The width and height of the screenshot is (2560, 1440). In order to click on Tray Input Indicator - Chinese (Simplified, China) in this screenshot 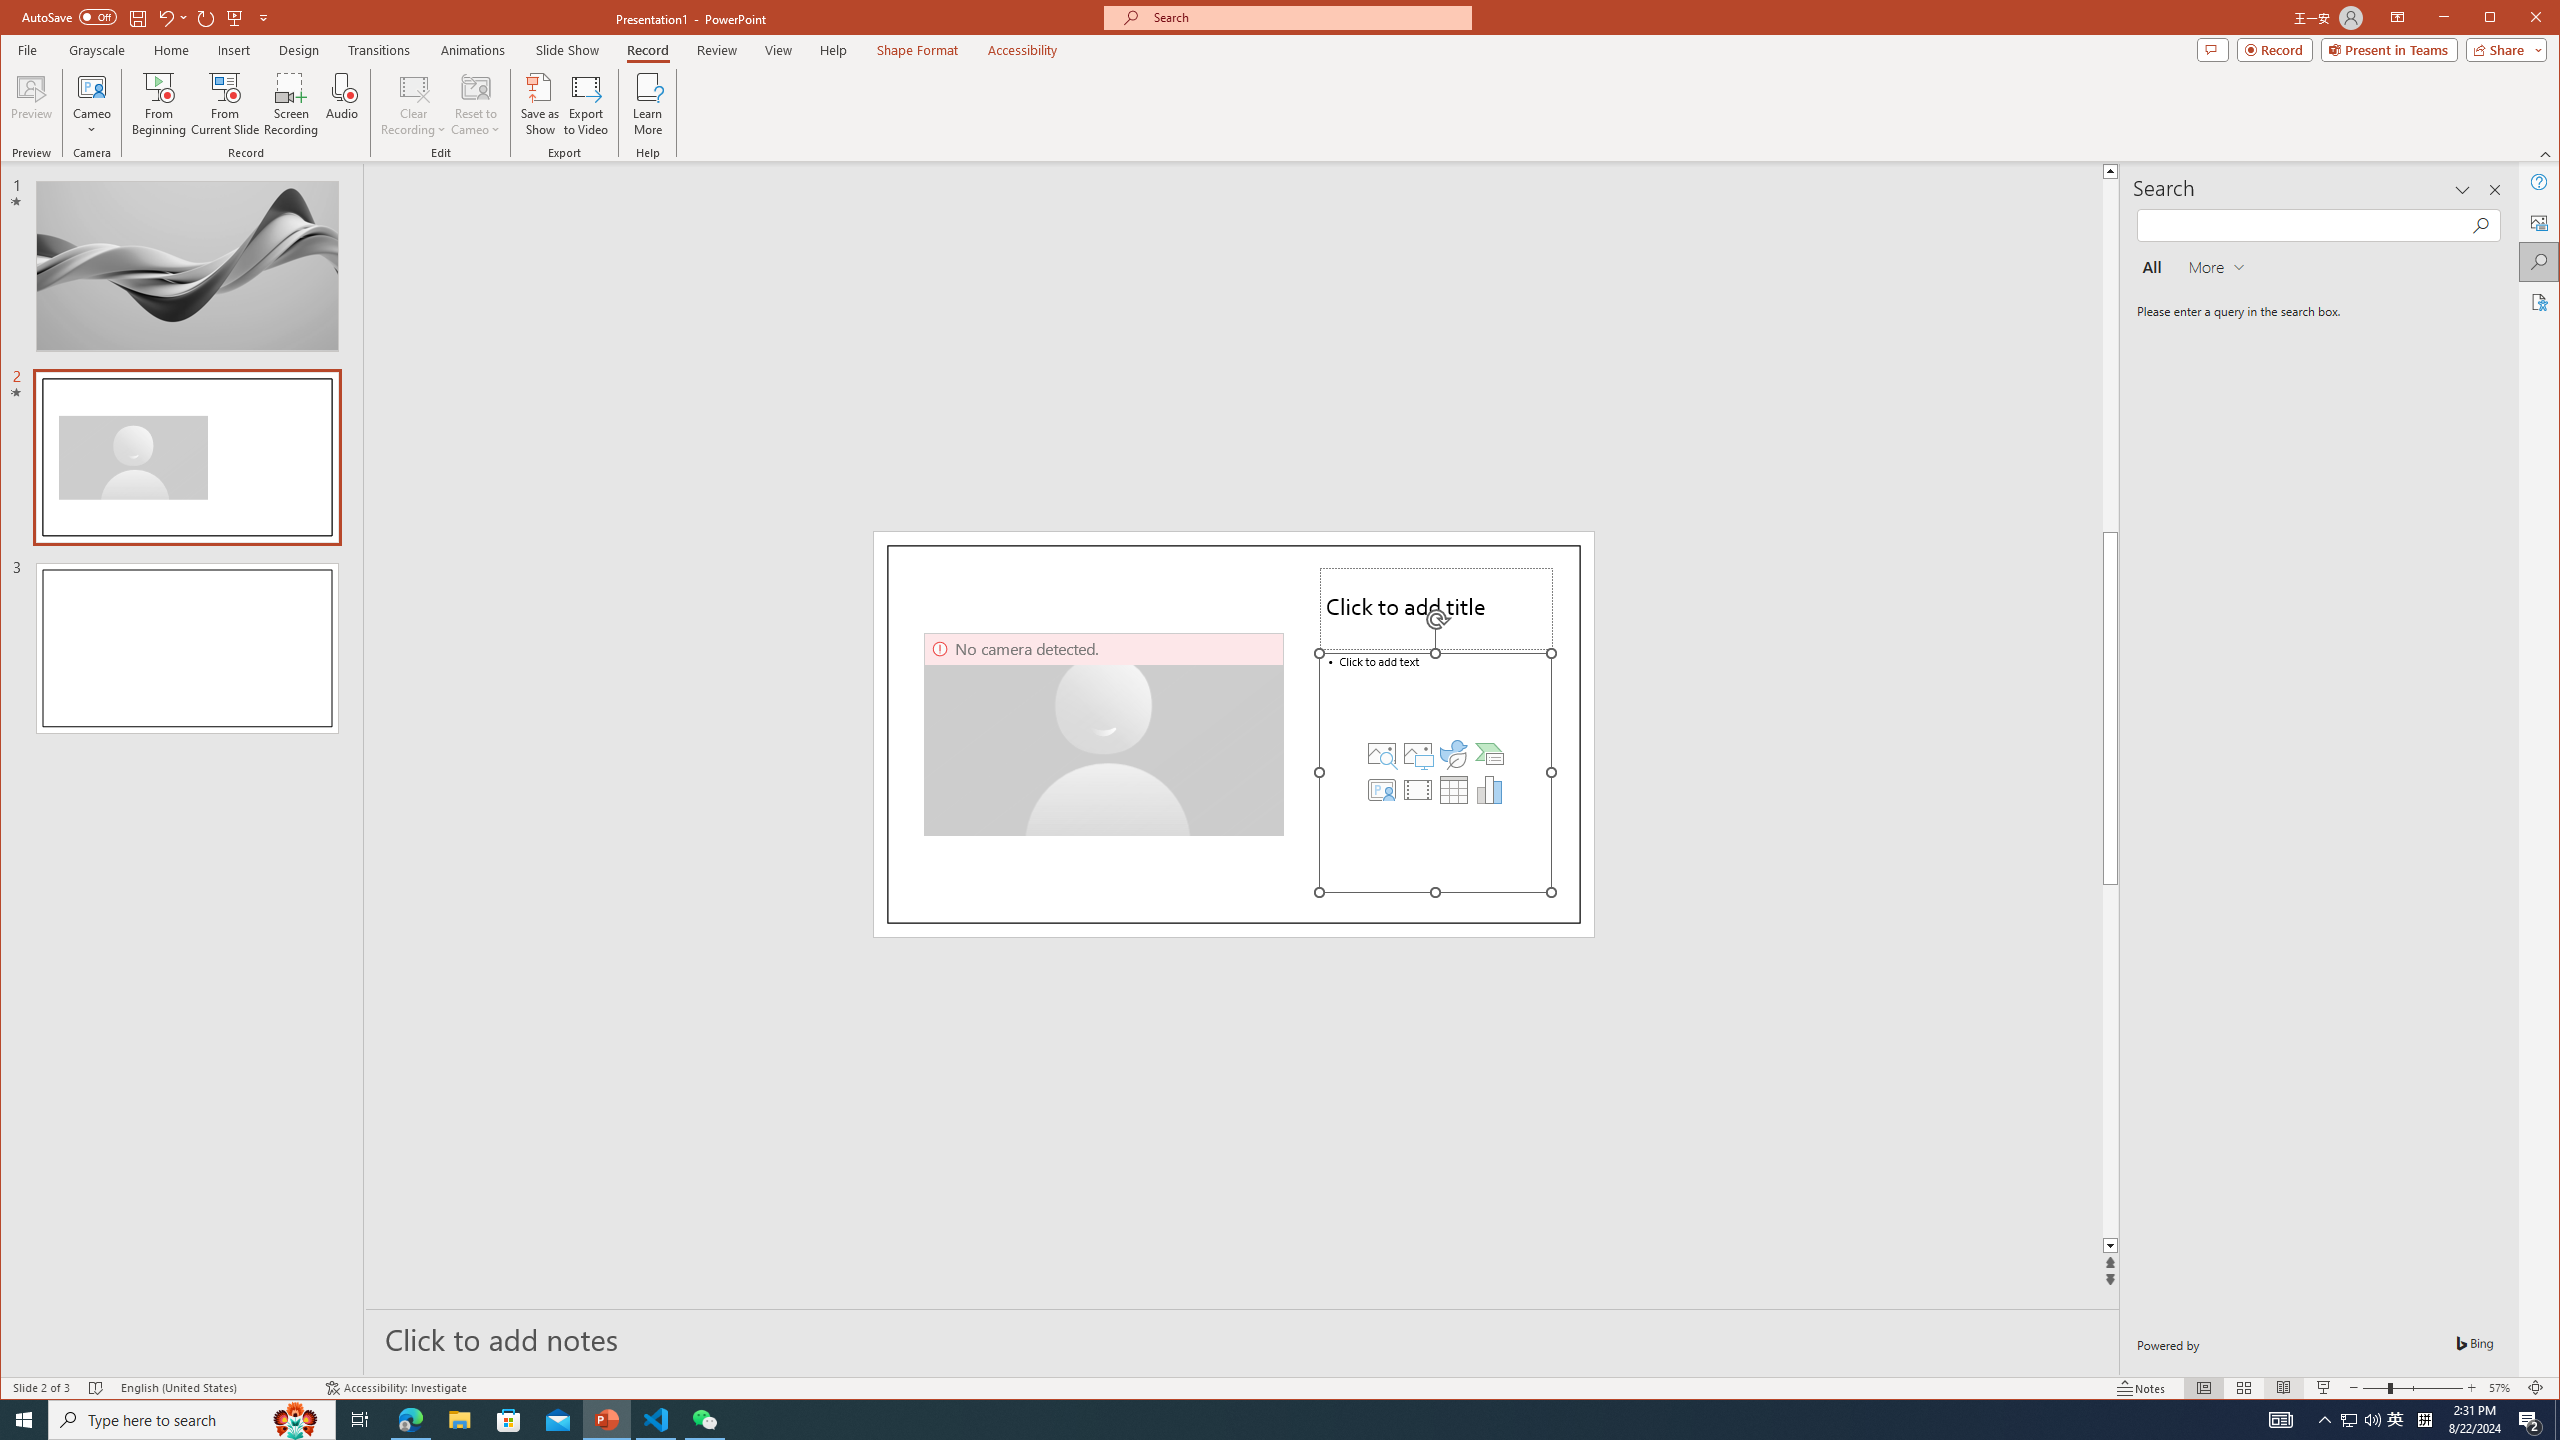, I will do `click(2424, 1420)`.